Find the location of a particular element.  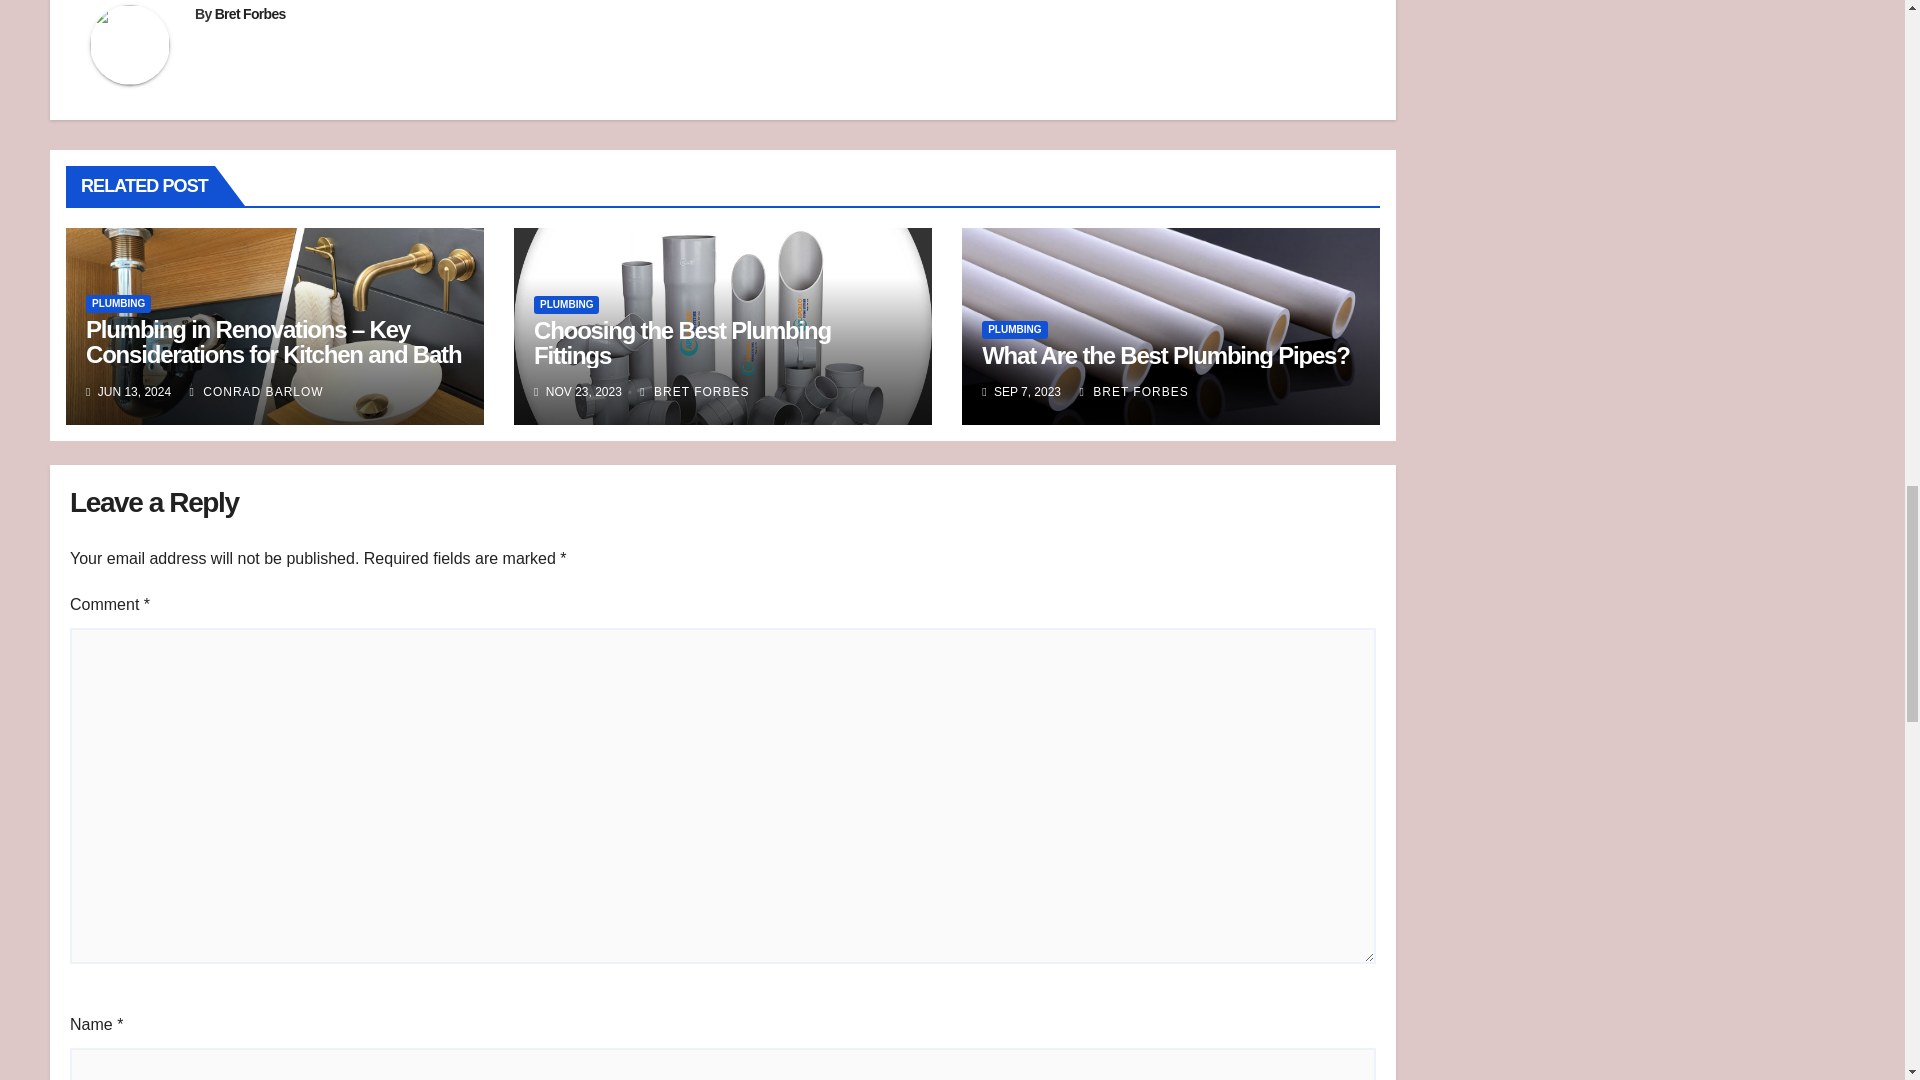

Permalink to: What Are the Best Plumbing Pipes? is located at coordinates (1165, 356).